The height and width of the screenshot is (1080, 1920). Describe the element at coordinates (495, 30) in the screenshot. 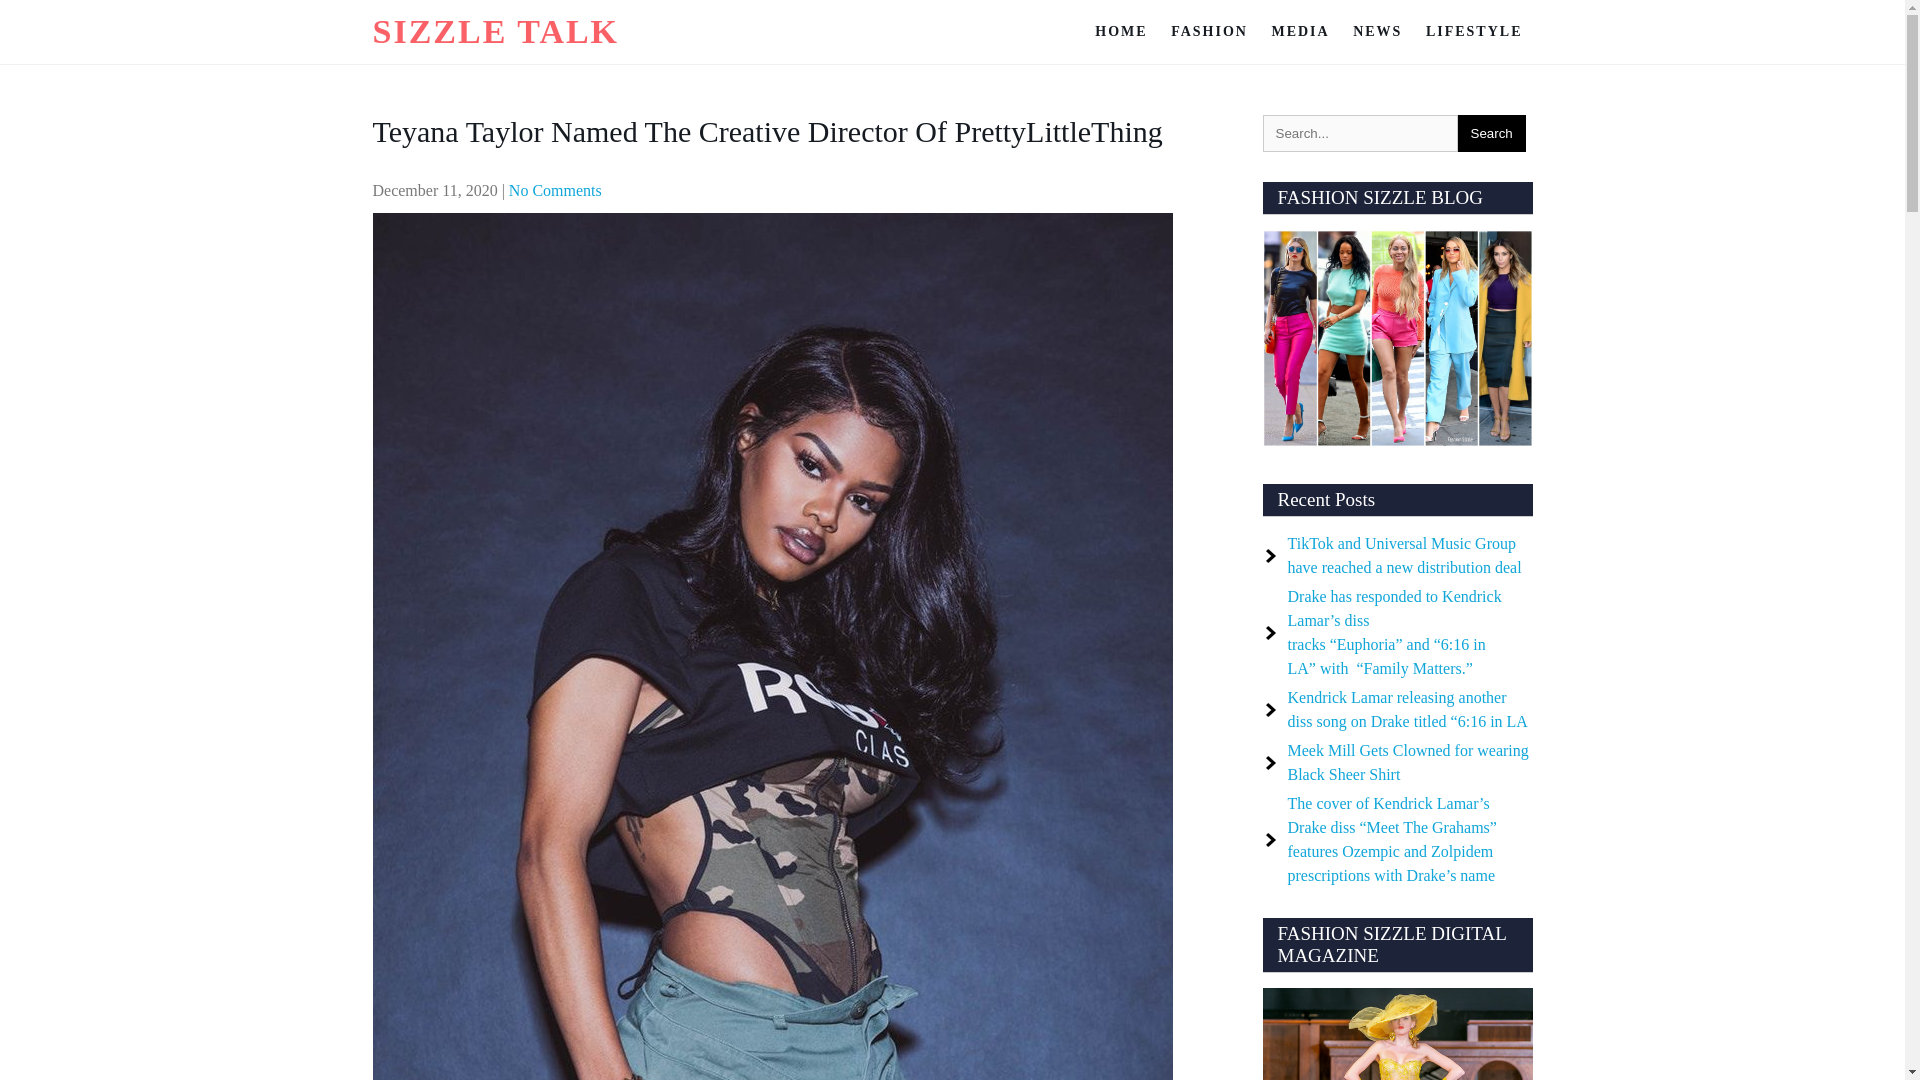

I see `SIZZLE TALK` at that location.